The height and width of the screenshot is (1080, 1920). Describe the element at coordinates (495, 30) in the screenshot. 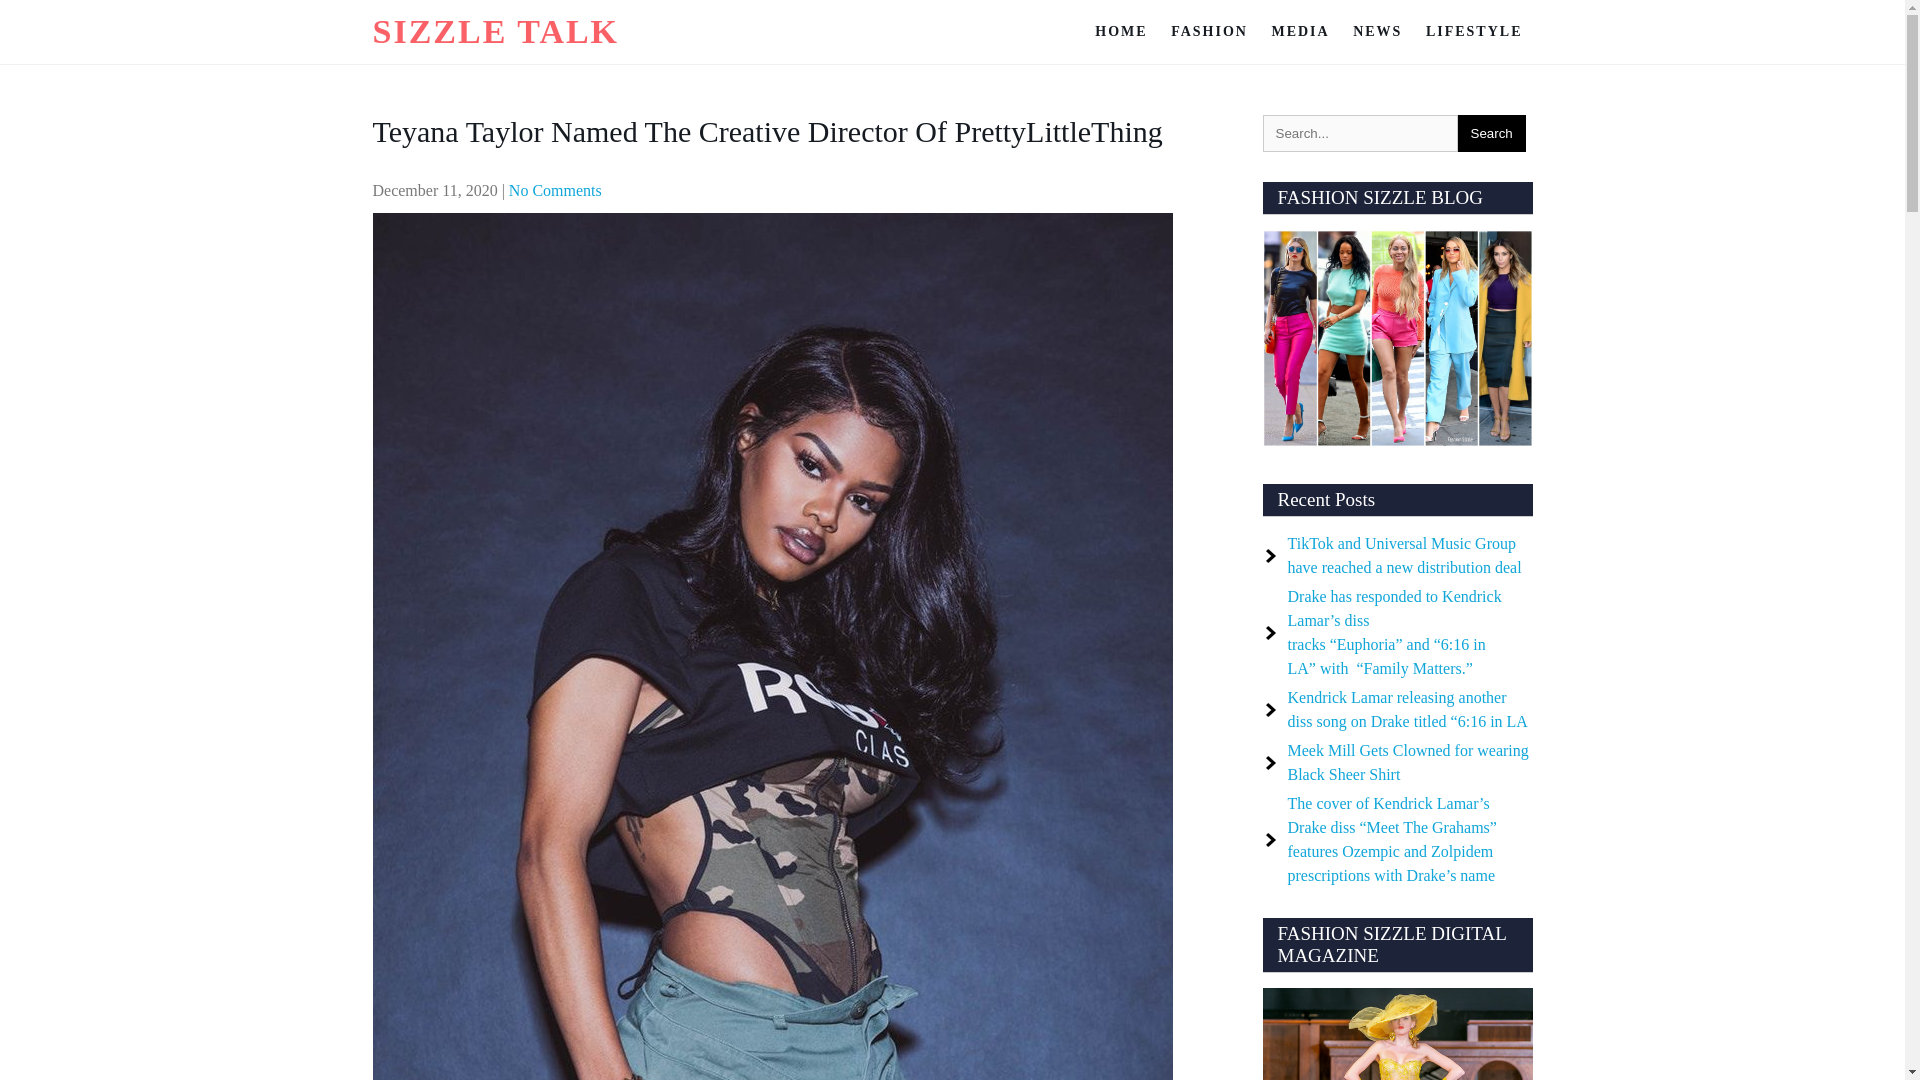

I see `SIZZLE TALK` at that location.